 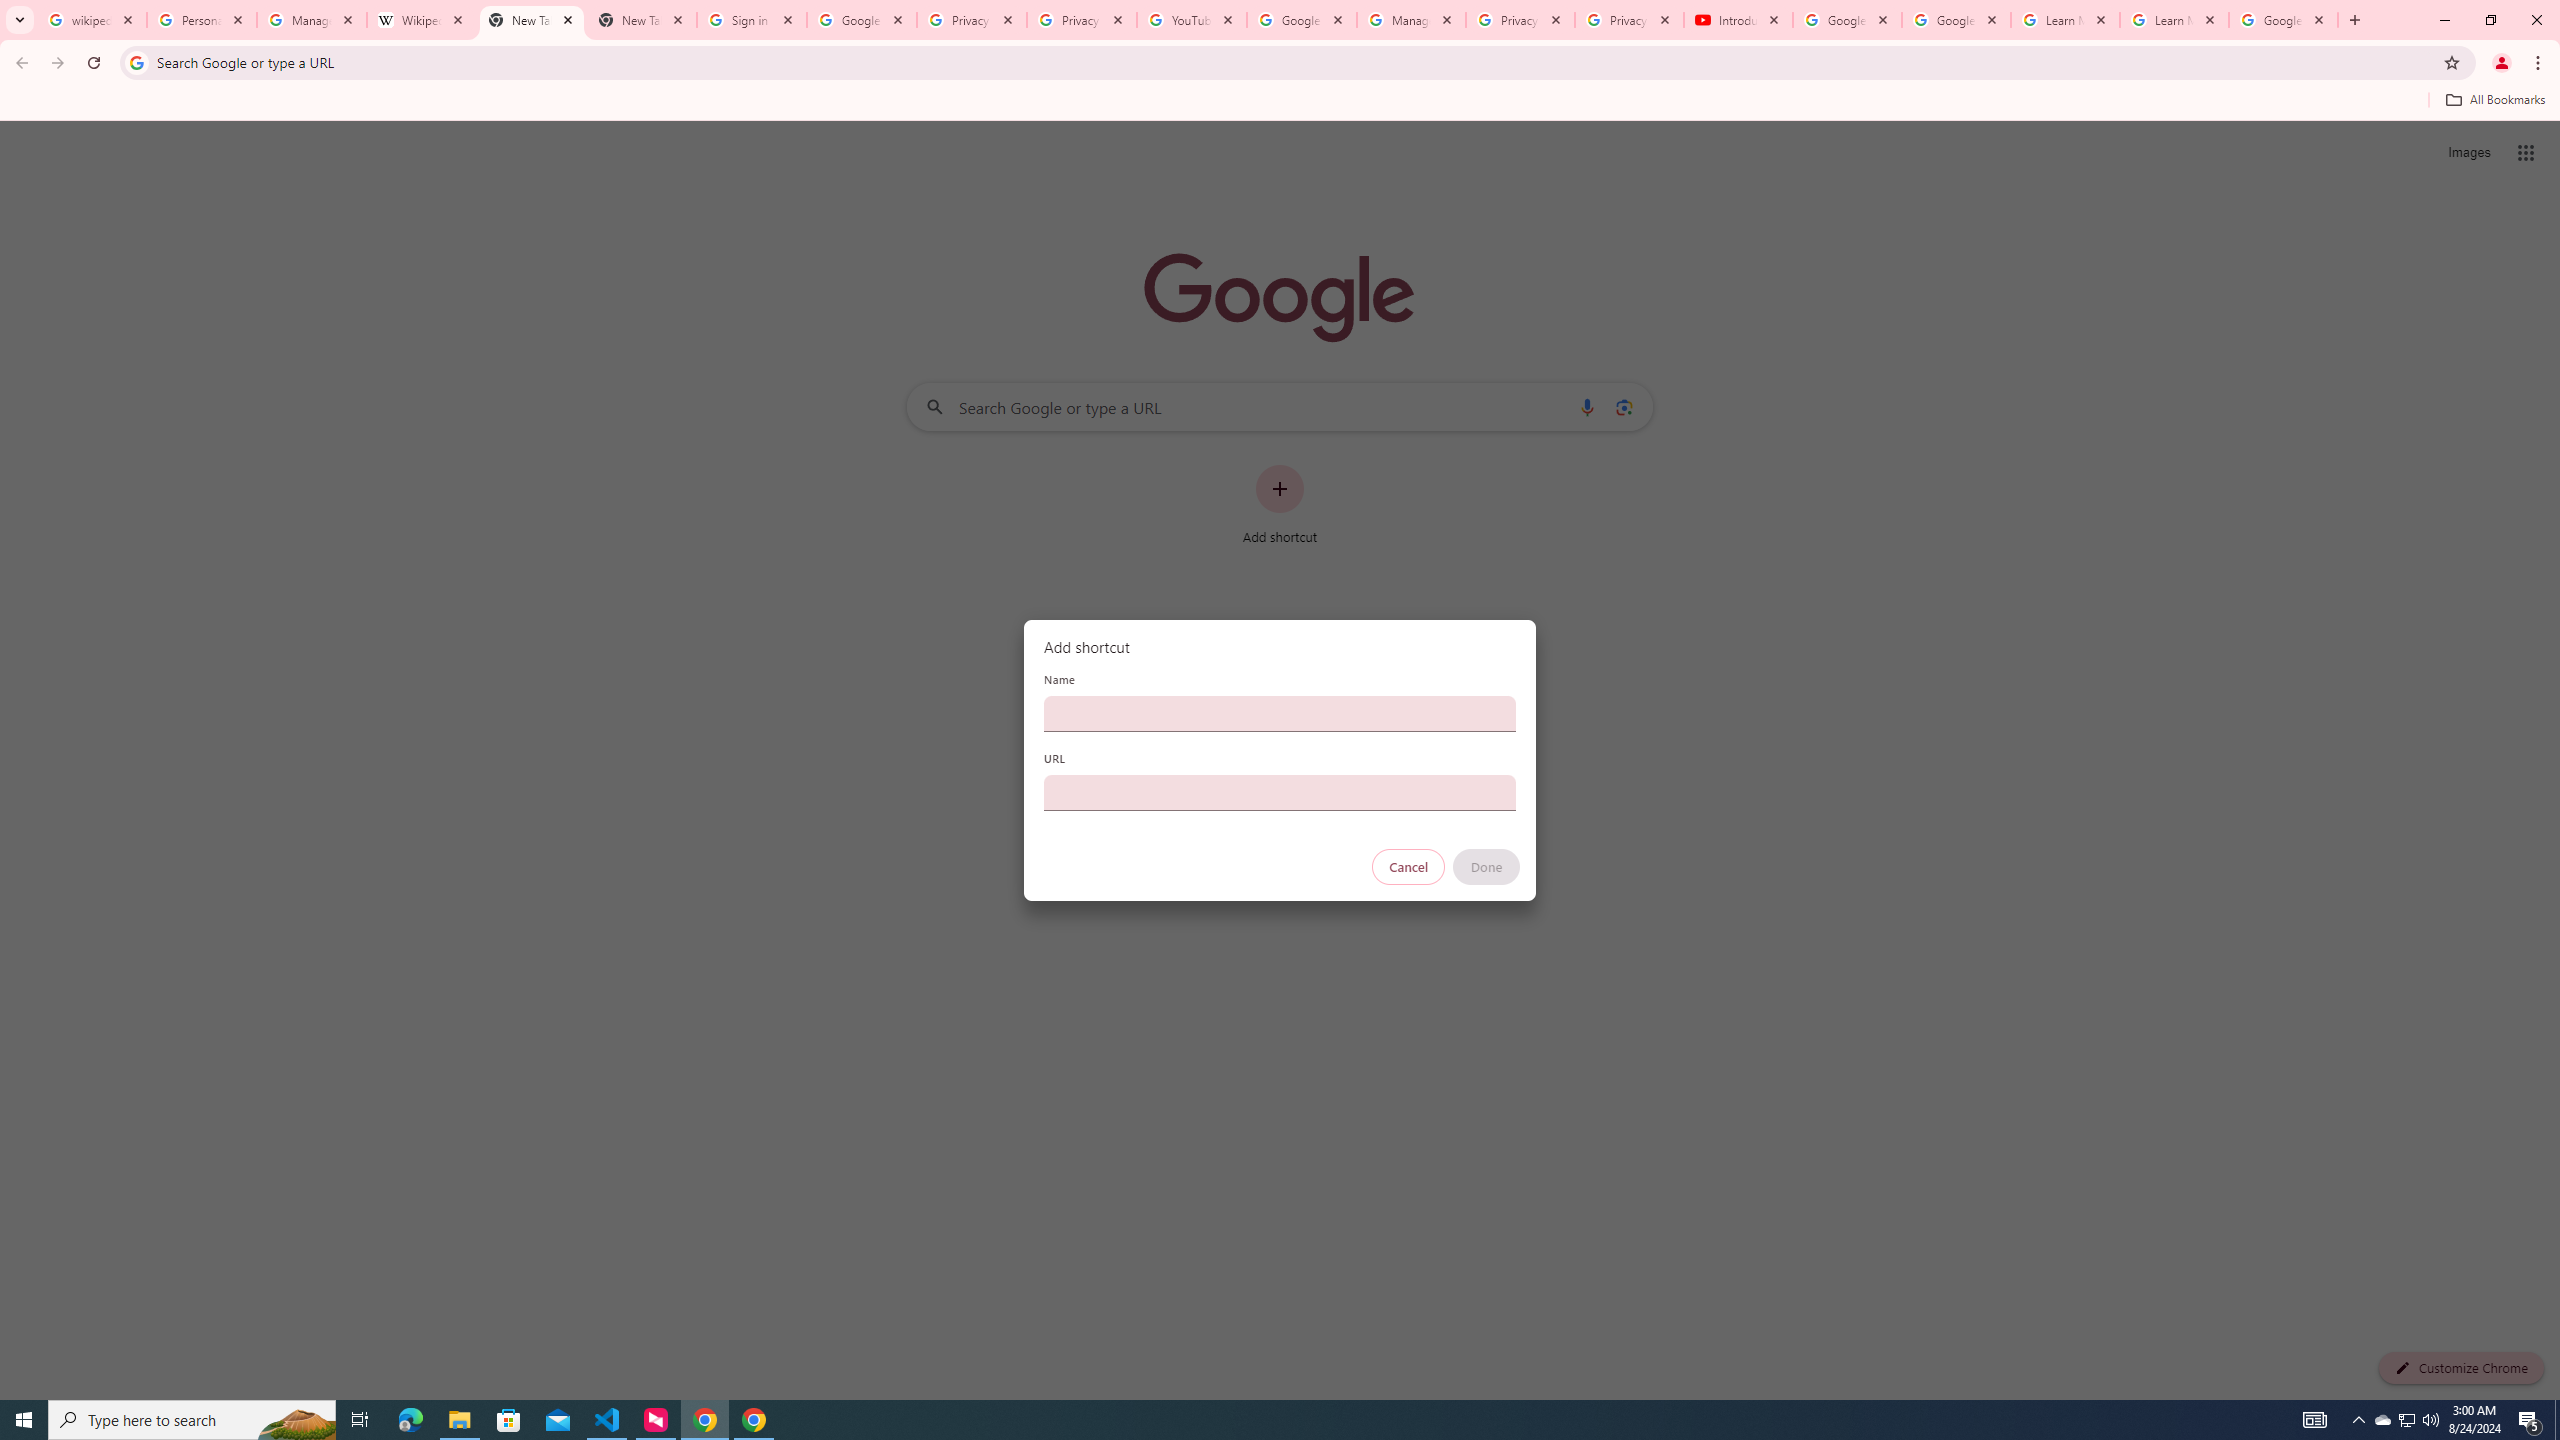 I want to click on Wikipedia:Edit requests - Wikipedia, so click(x=422, y=20).